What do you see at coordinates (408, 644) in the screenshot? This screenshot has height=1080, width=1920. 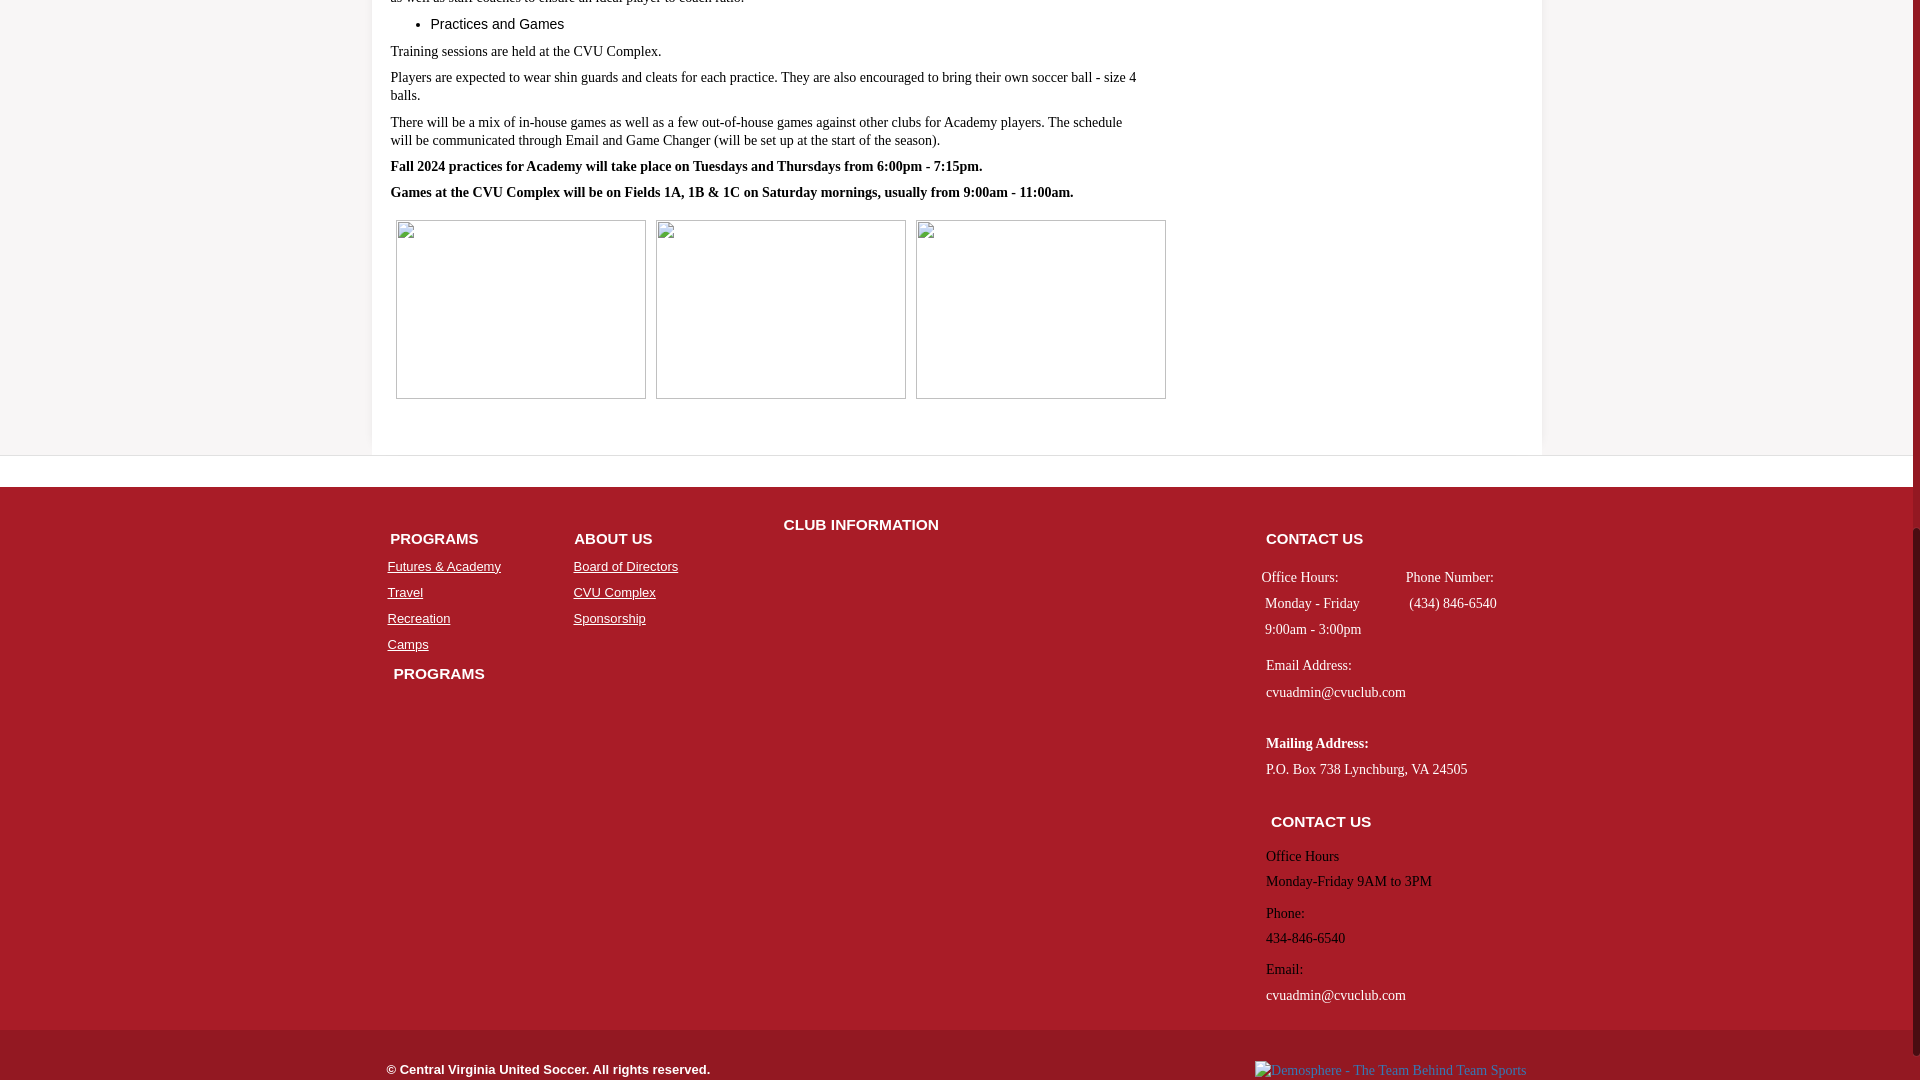 I see `Camps` at bounding box center [408, 644].